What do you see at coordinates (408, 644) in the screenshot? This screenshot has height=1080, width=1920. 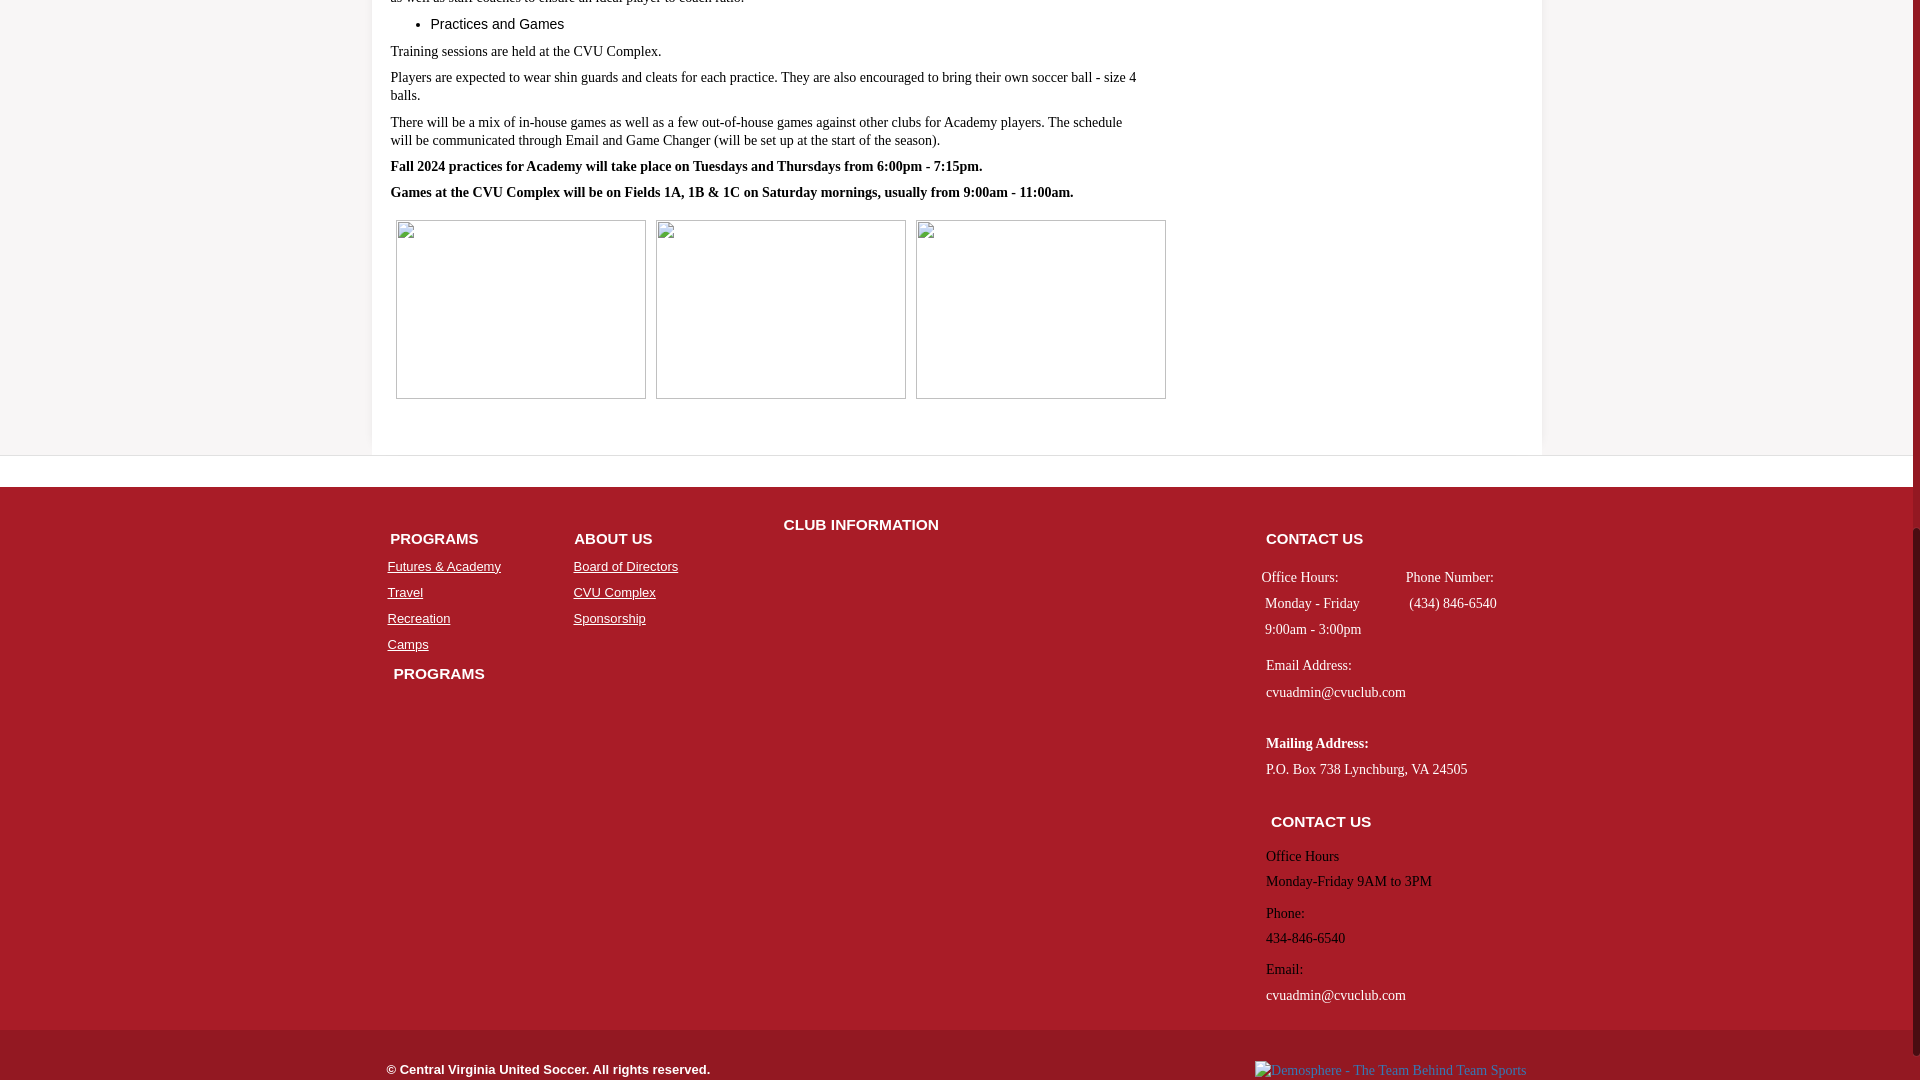 I see `Camps` at bounding box center [408, 644].